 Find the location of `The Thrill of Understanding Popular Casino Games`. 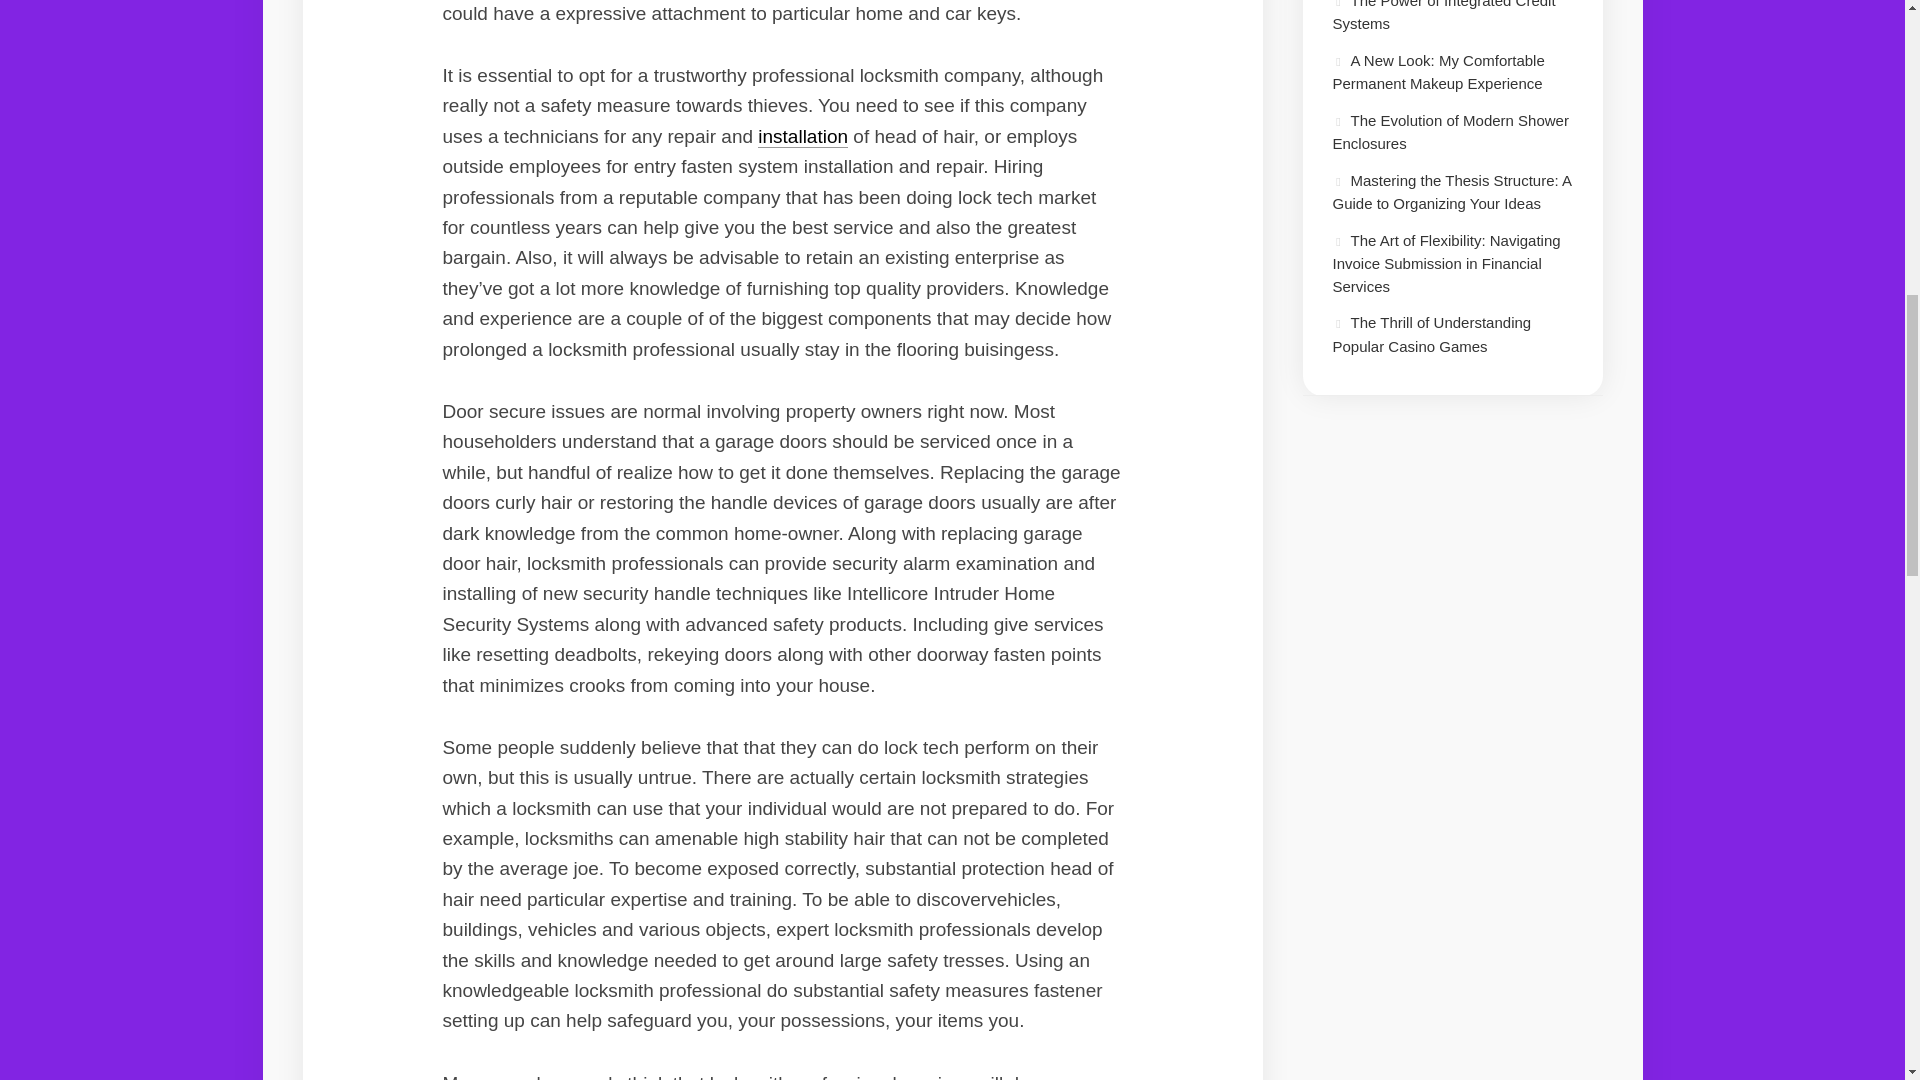

The Thrill of Understanding Popular Casino Games is located at coordinates (1431, 334).